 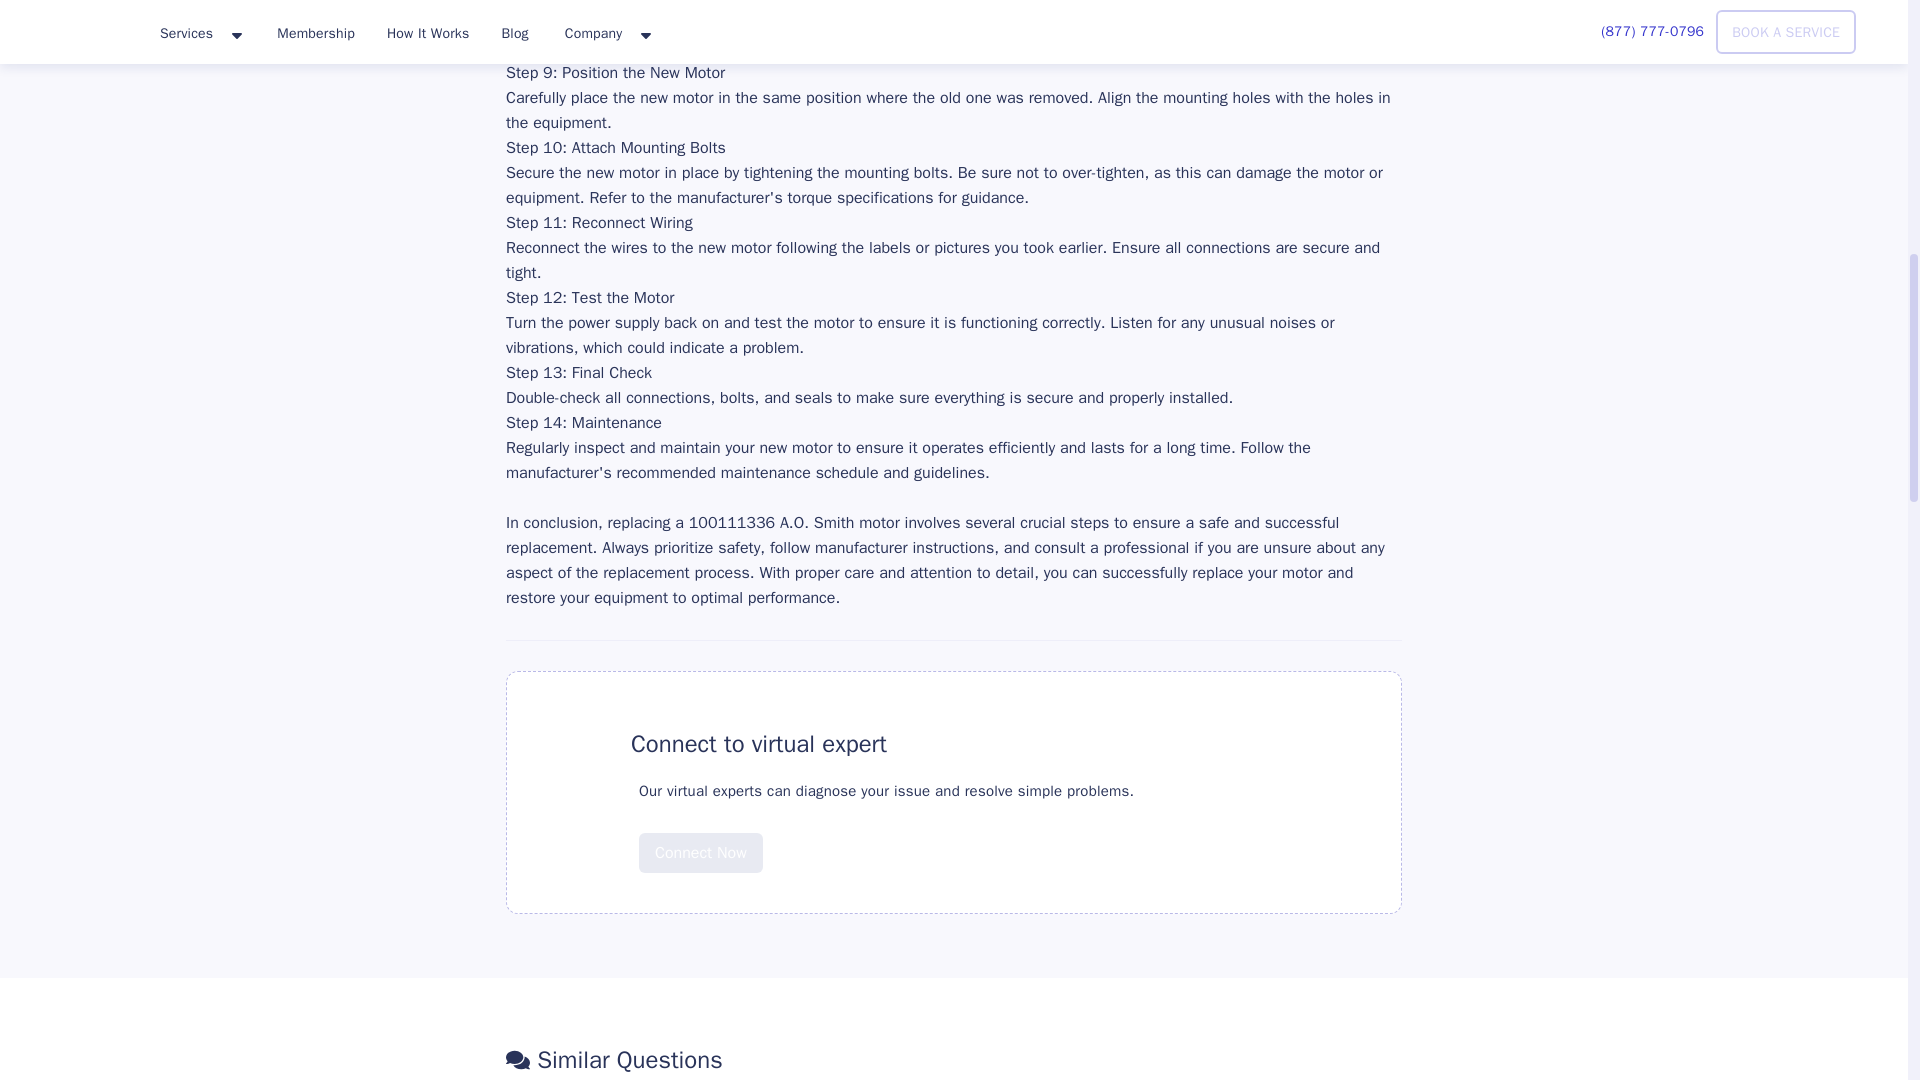 What do you see at coordinates (700, 838) in the screenshot?
I see `Connect Now` at bounding box center [700, 838].